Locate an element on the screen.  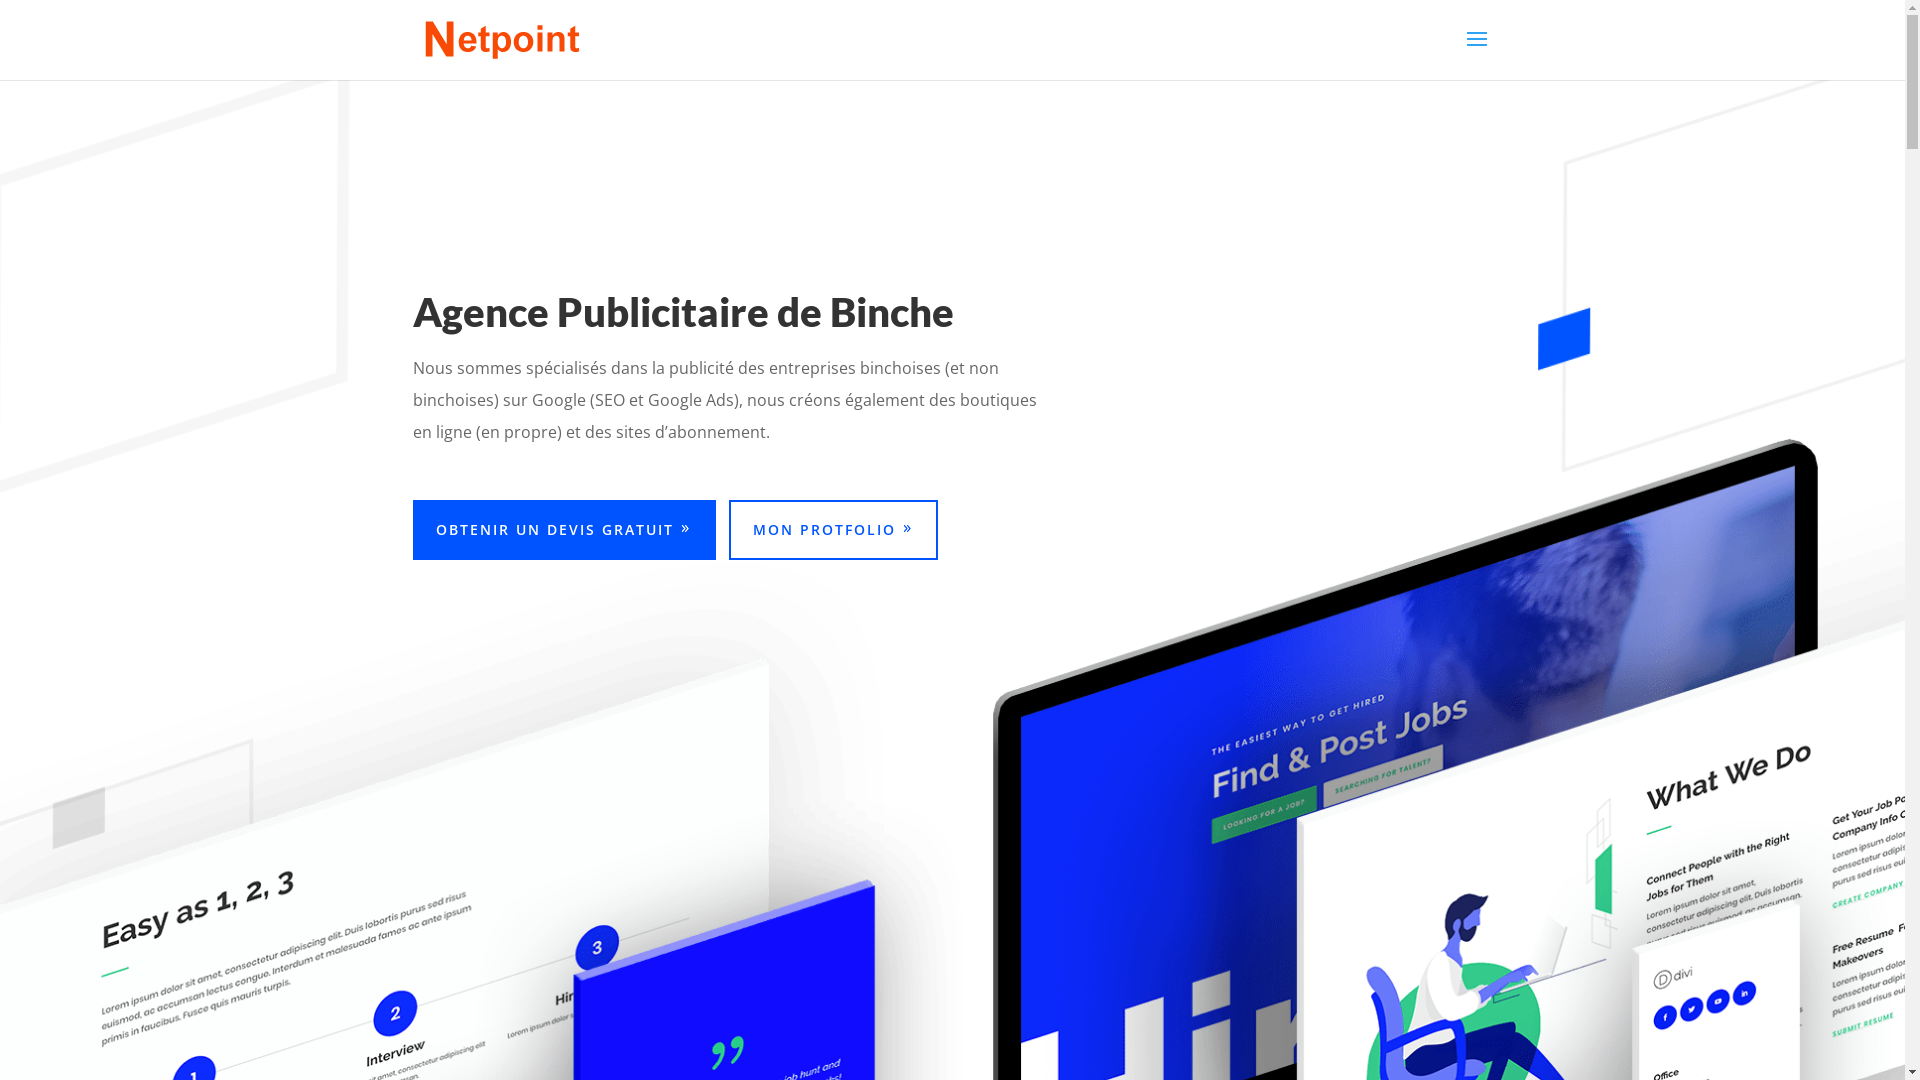
MON PROTFOLIO is located at coordinates (834, 530).